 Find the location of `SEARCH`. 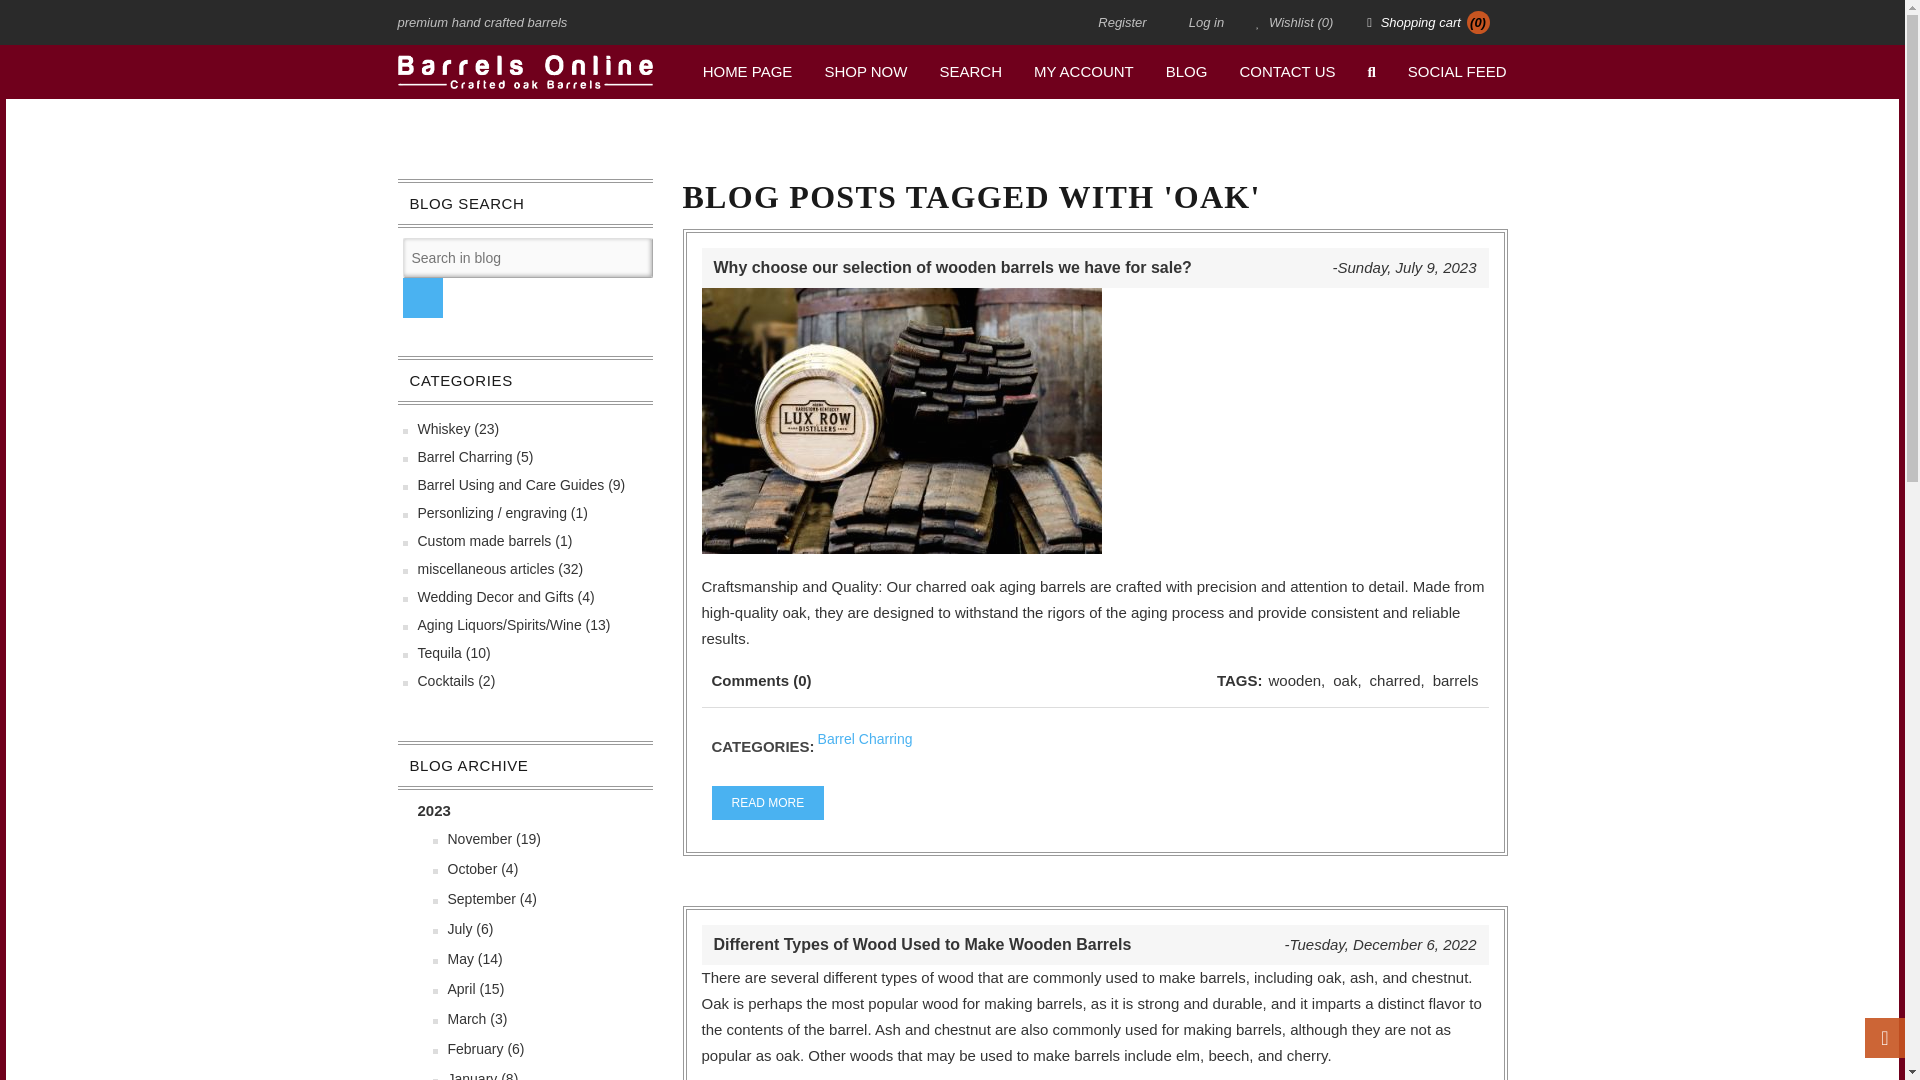

SEARCH is located at coordinates (970, 72).